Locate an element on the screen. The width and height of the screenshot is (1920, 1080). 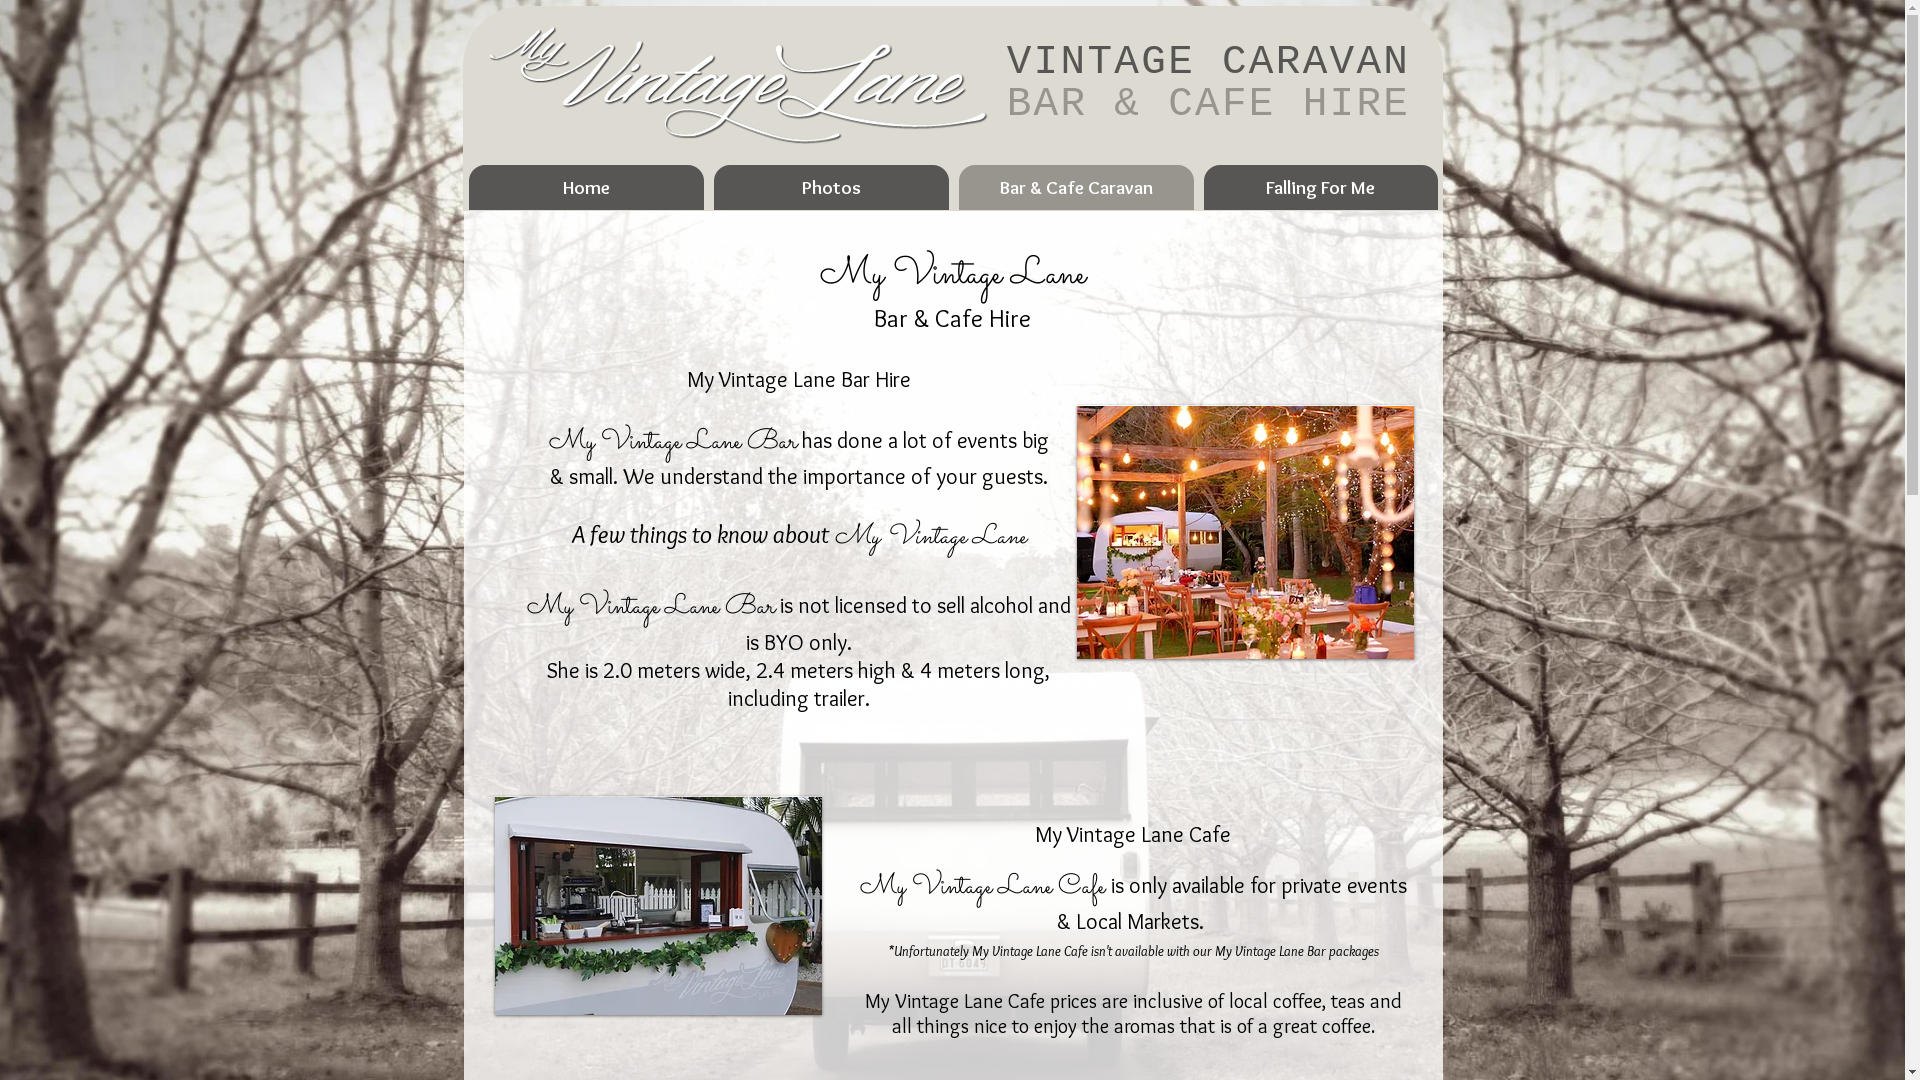
my vintage lane caravan bar .jpg is located at coordinates (1244, 532).